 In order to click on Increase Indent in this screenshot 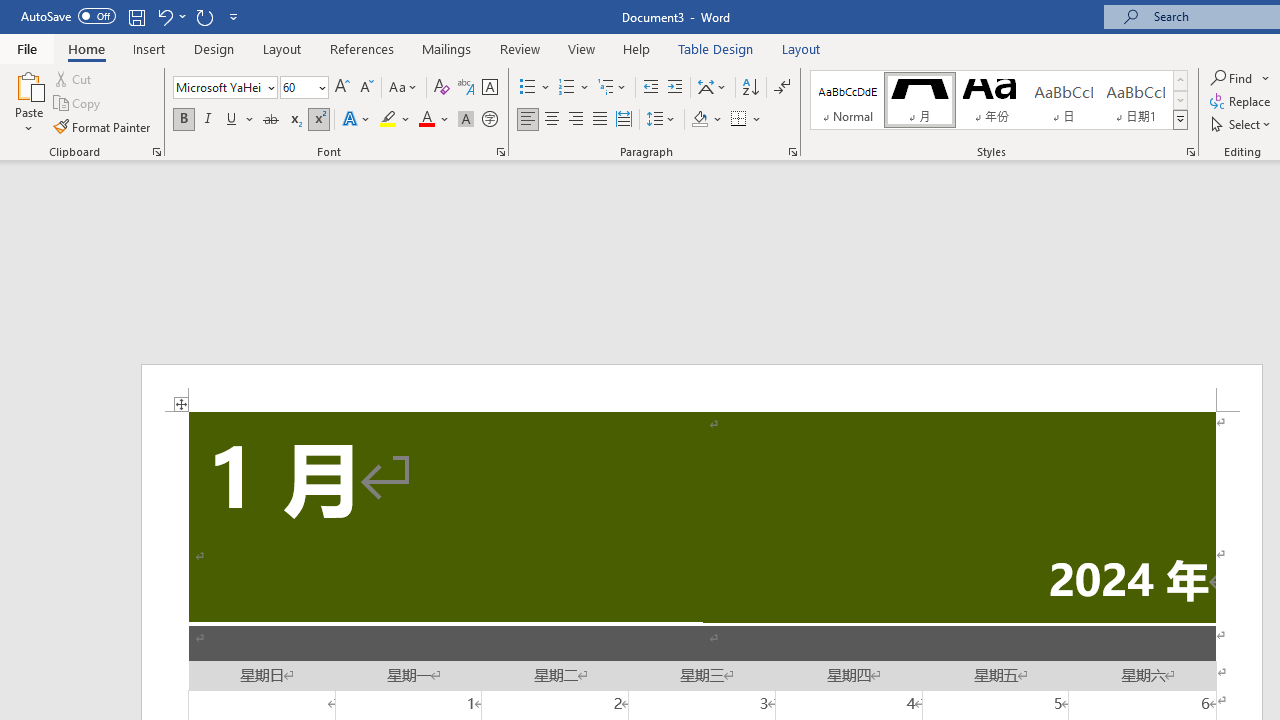, I will do `click(675, 88)`.